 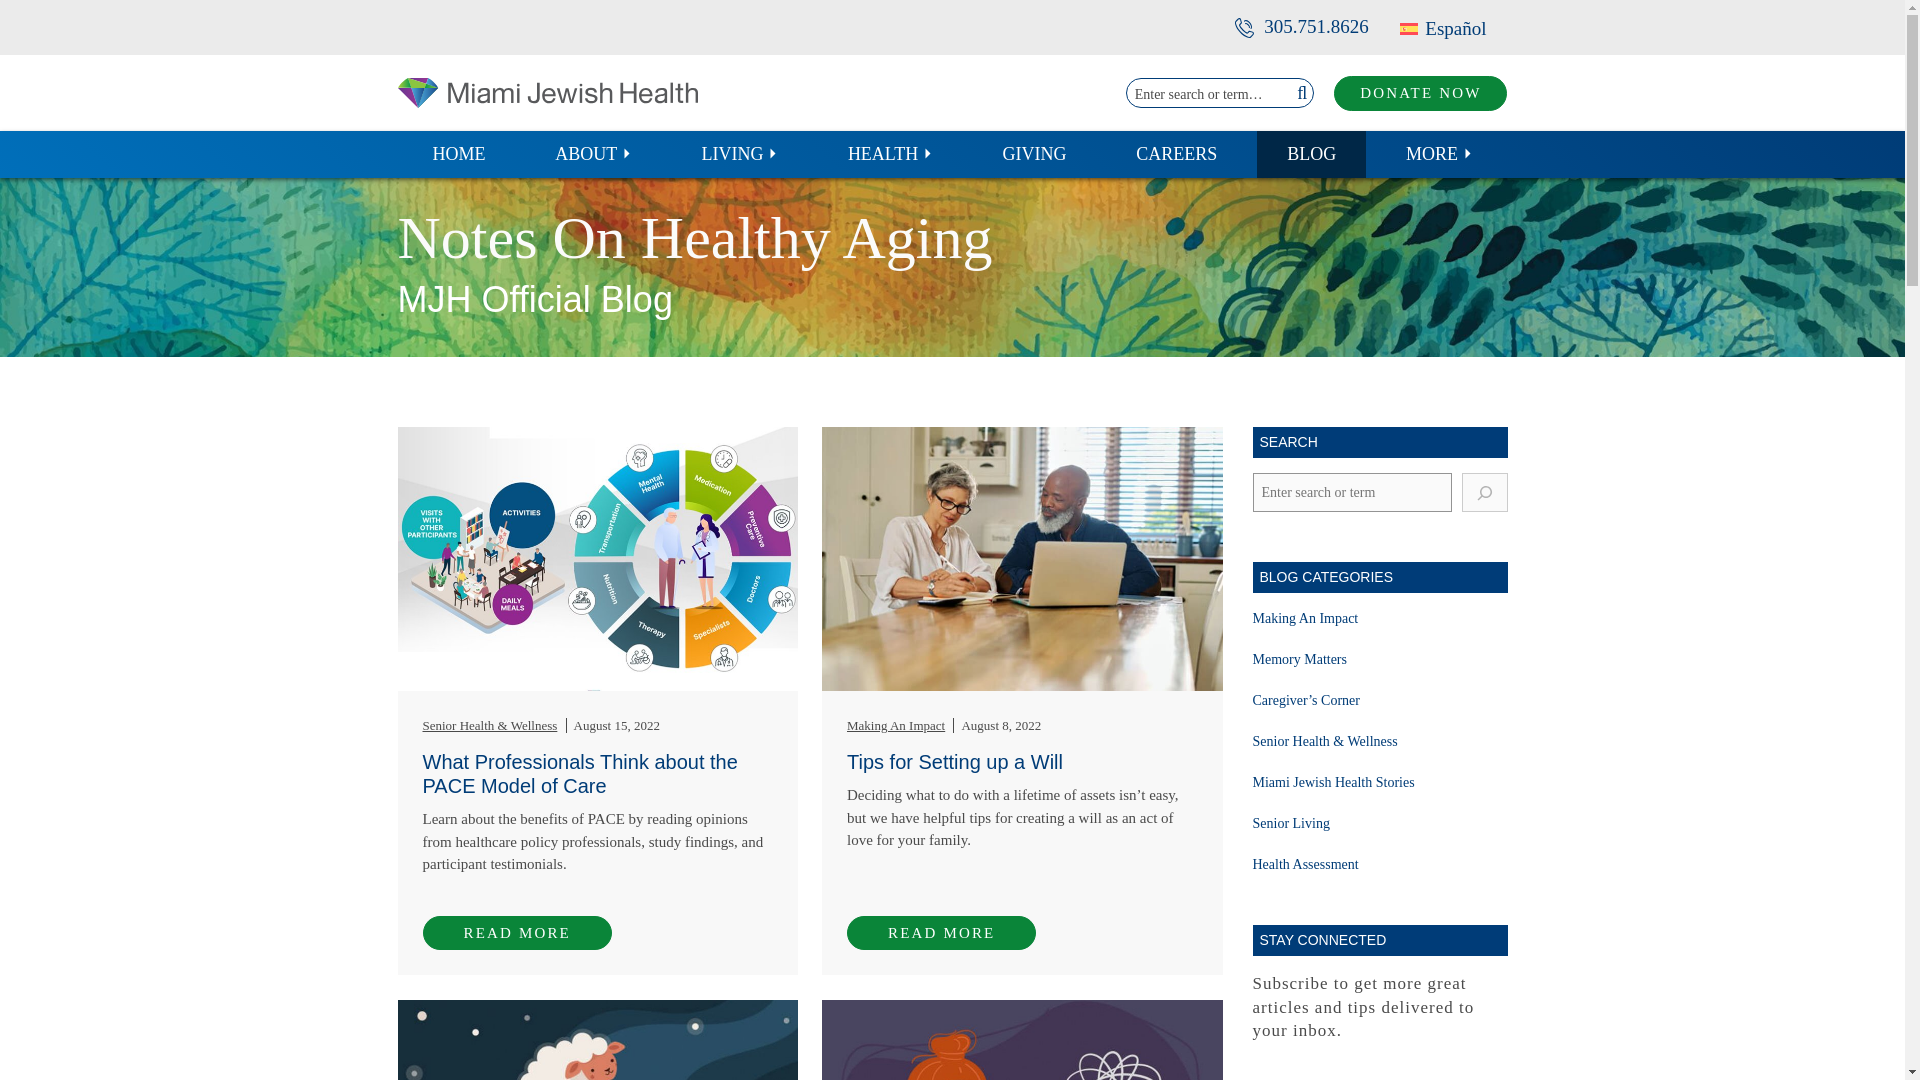 I want to click on GIVING, so click(x=1034, y=154).